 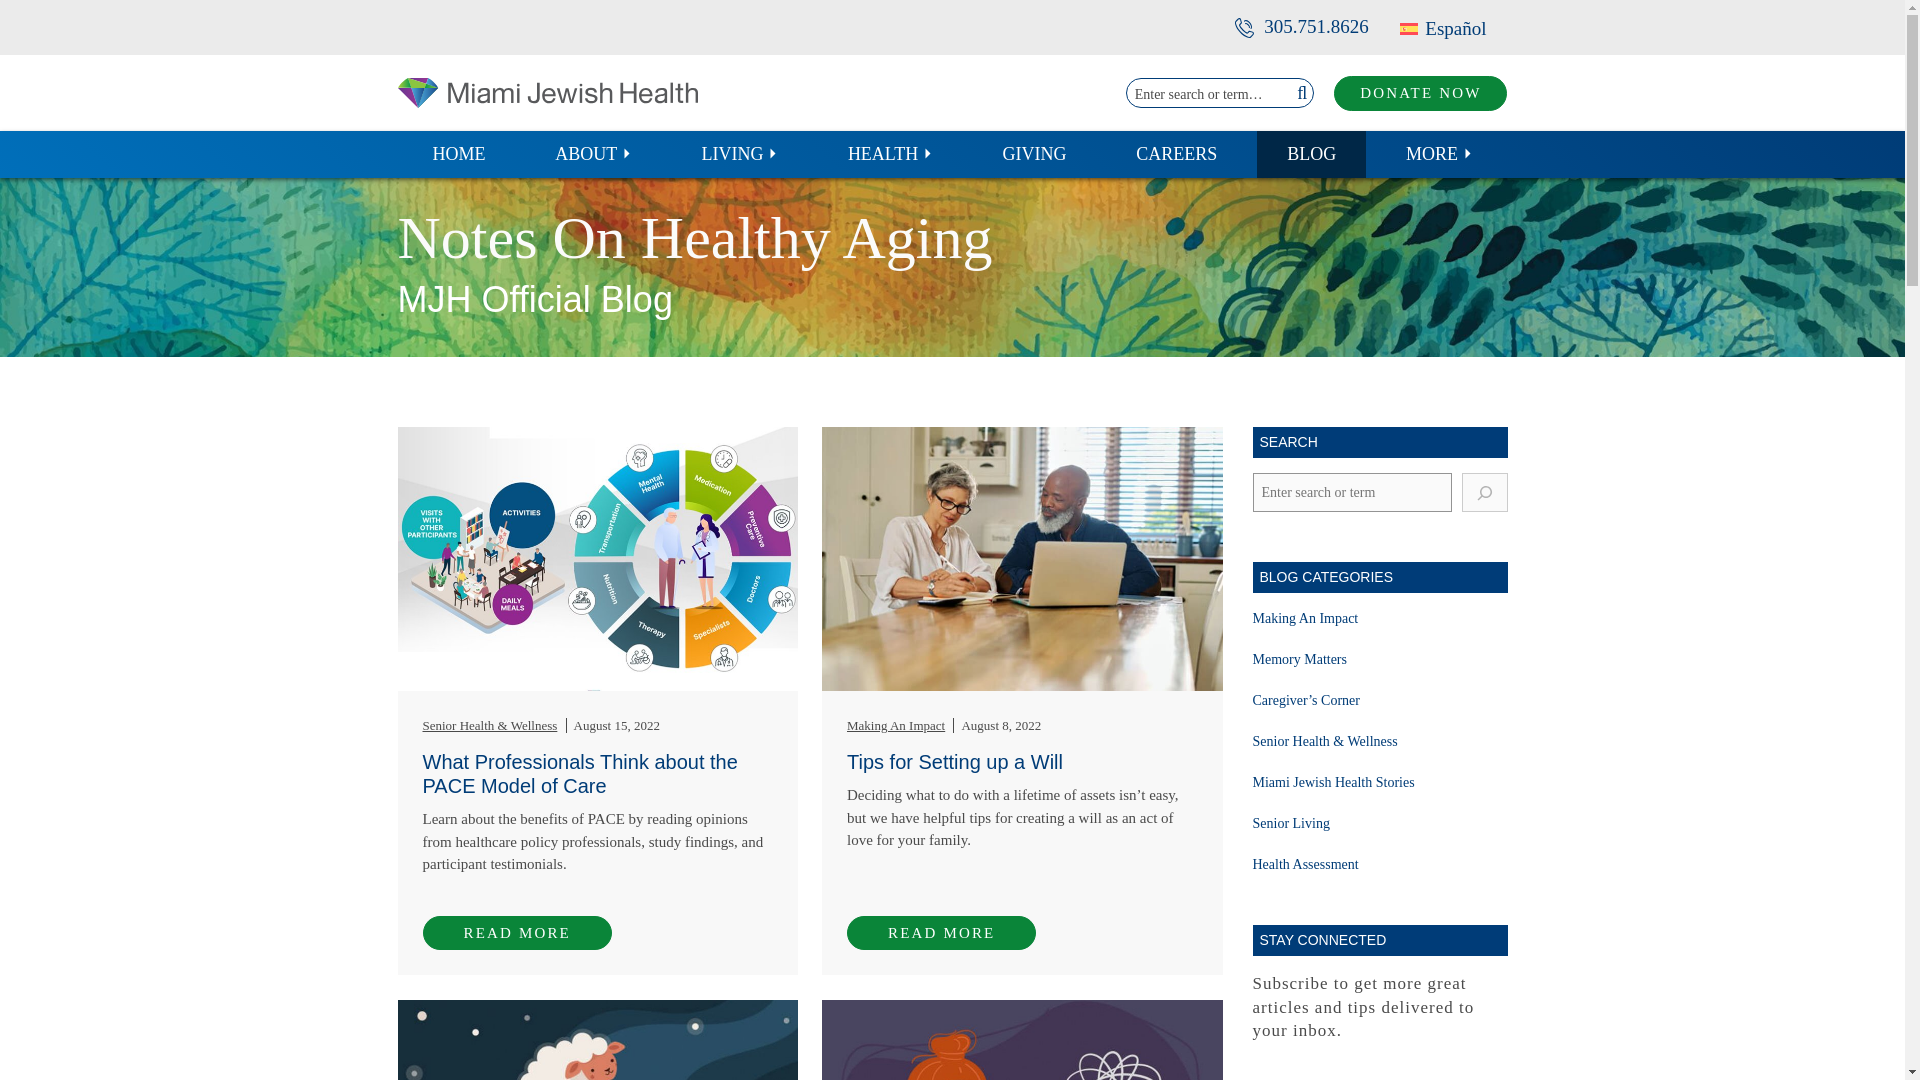 I want to click on GIVING, so click(x=1034, y=154).